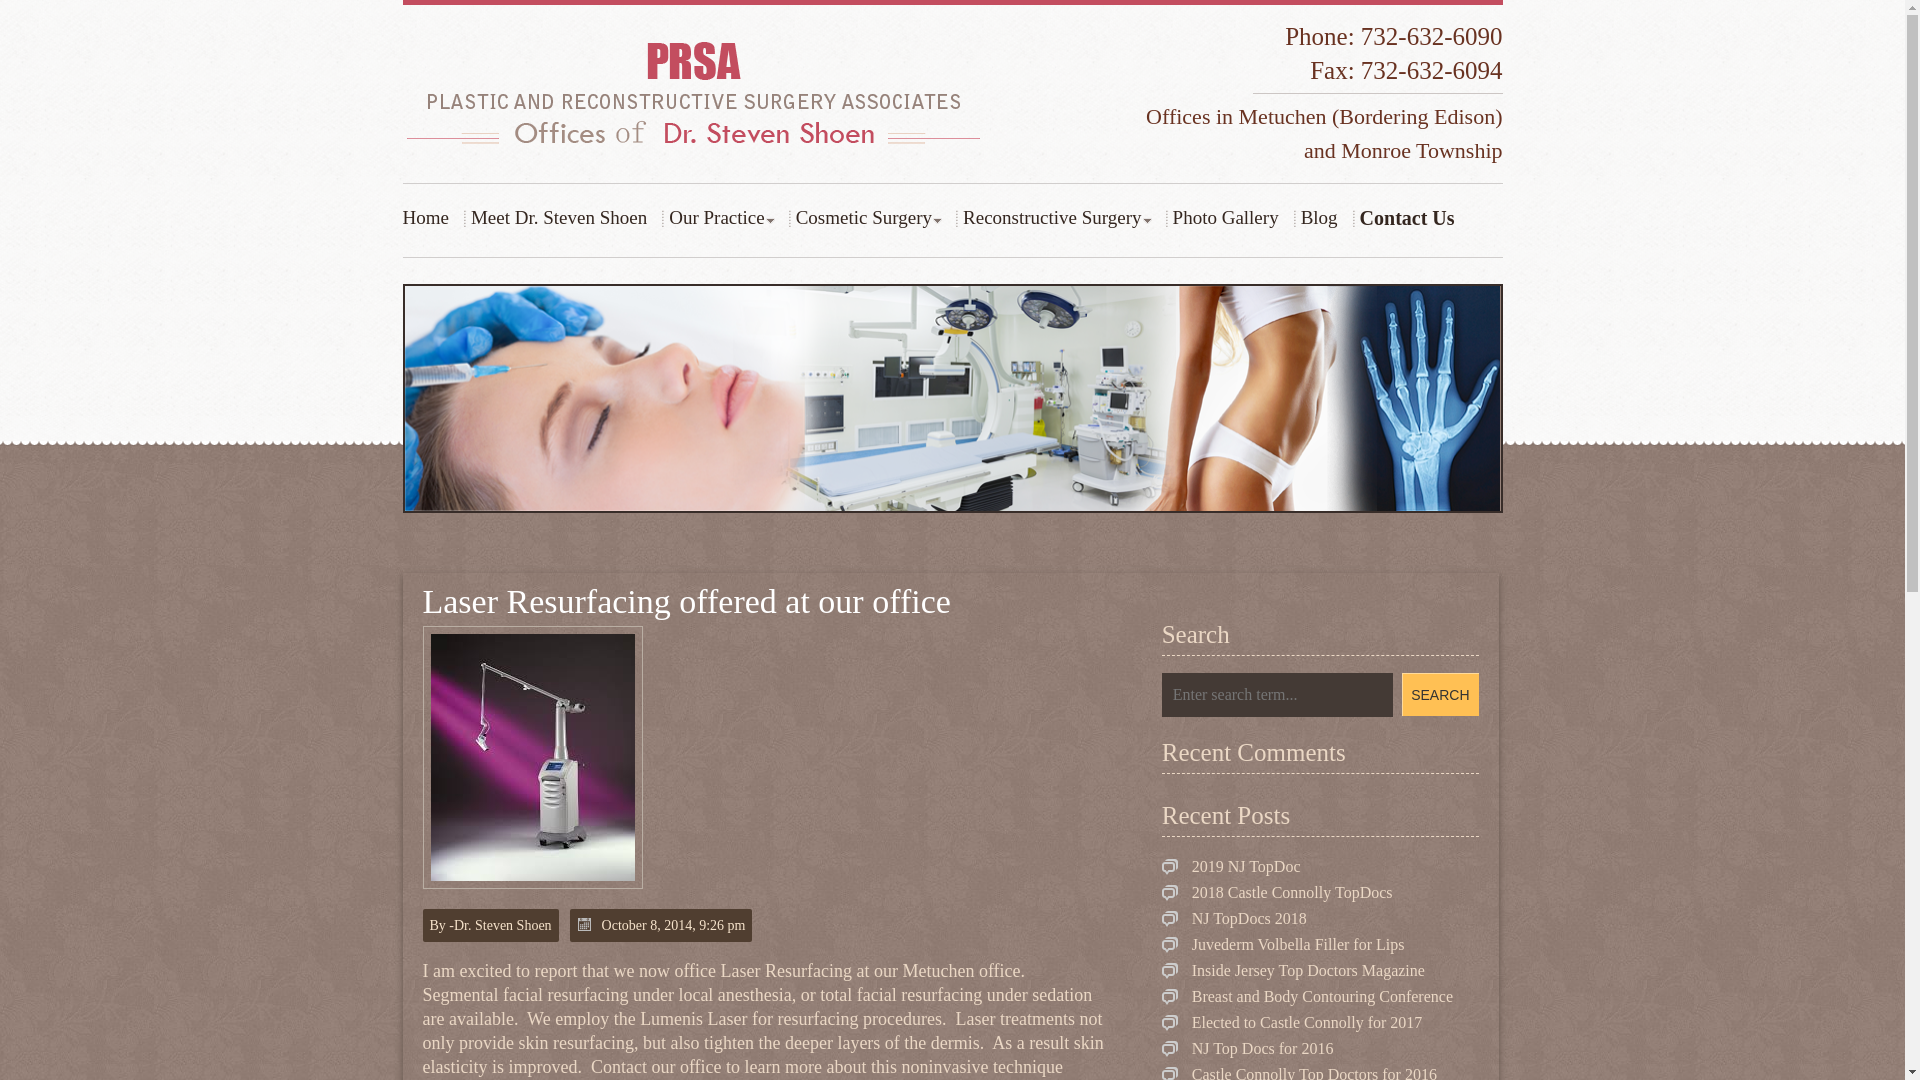  What do you see at coordinates (1228, 218) in the screenshot?
I see `Photo Gallery` at bounding box center [1228, 218].